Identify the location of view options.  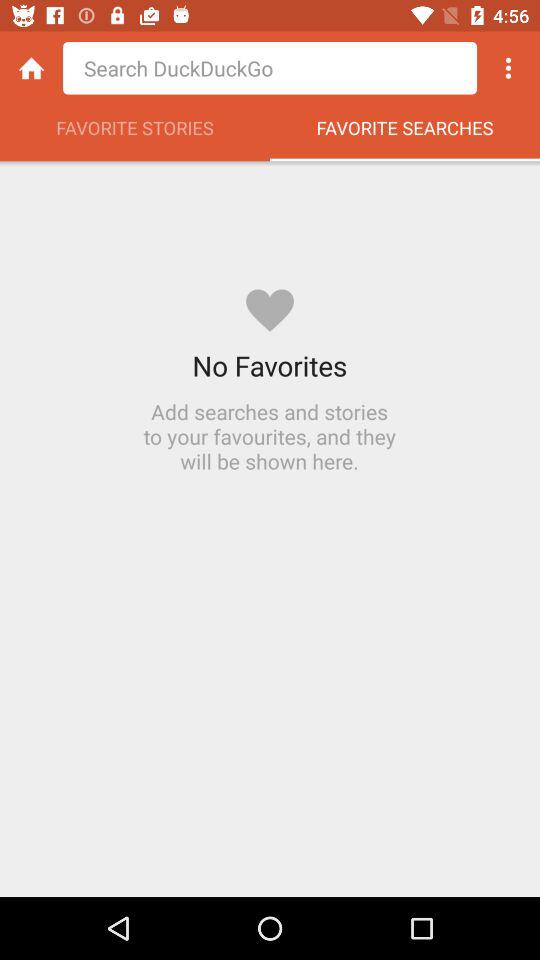
(508, 68).